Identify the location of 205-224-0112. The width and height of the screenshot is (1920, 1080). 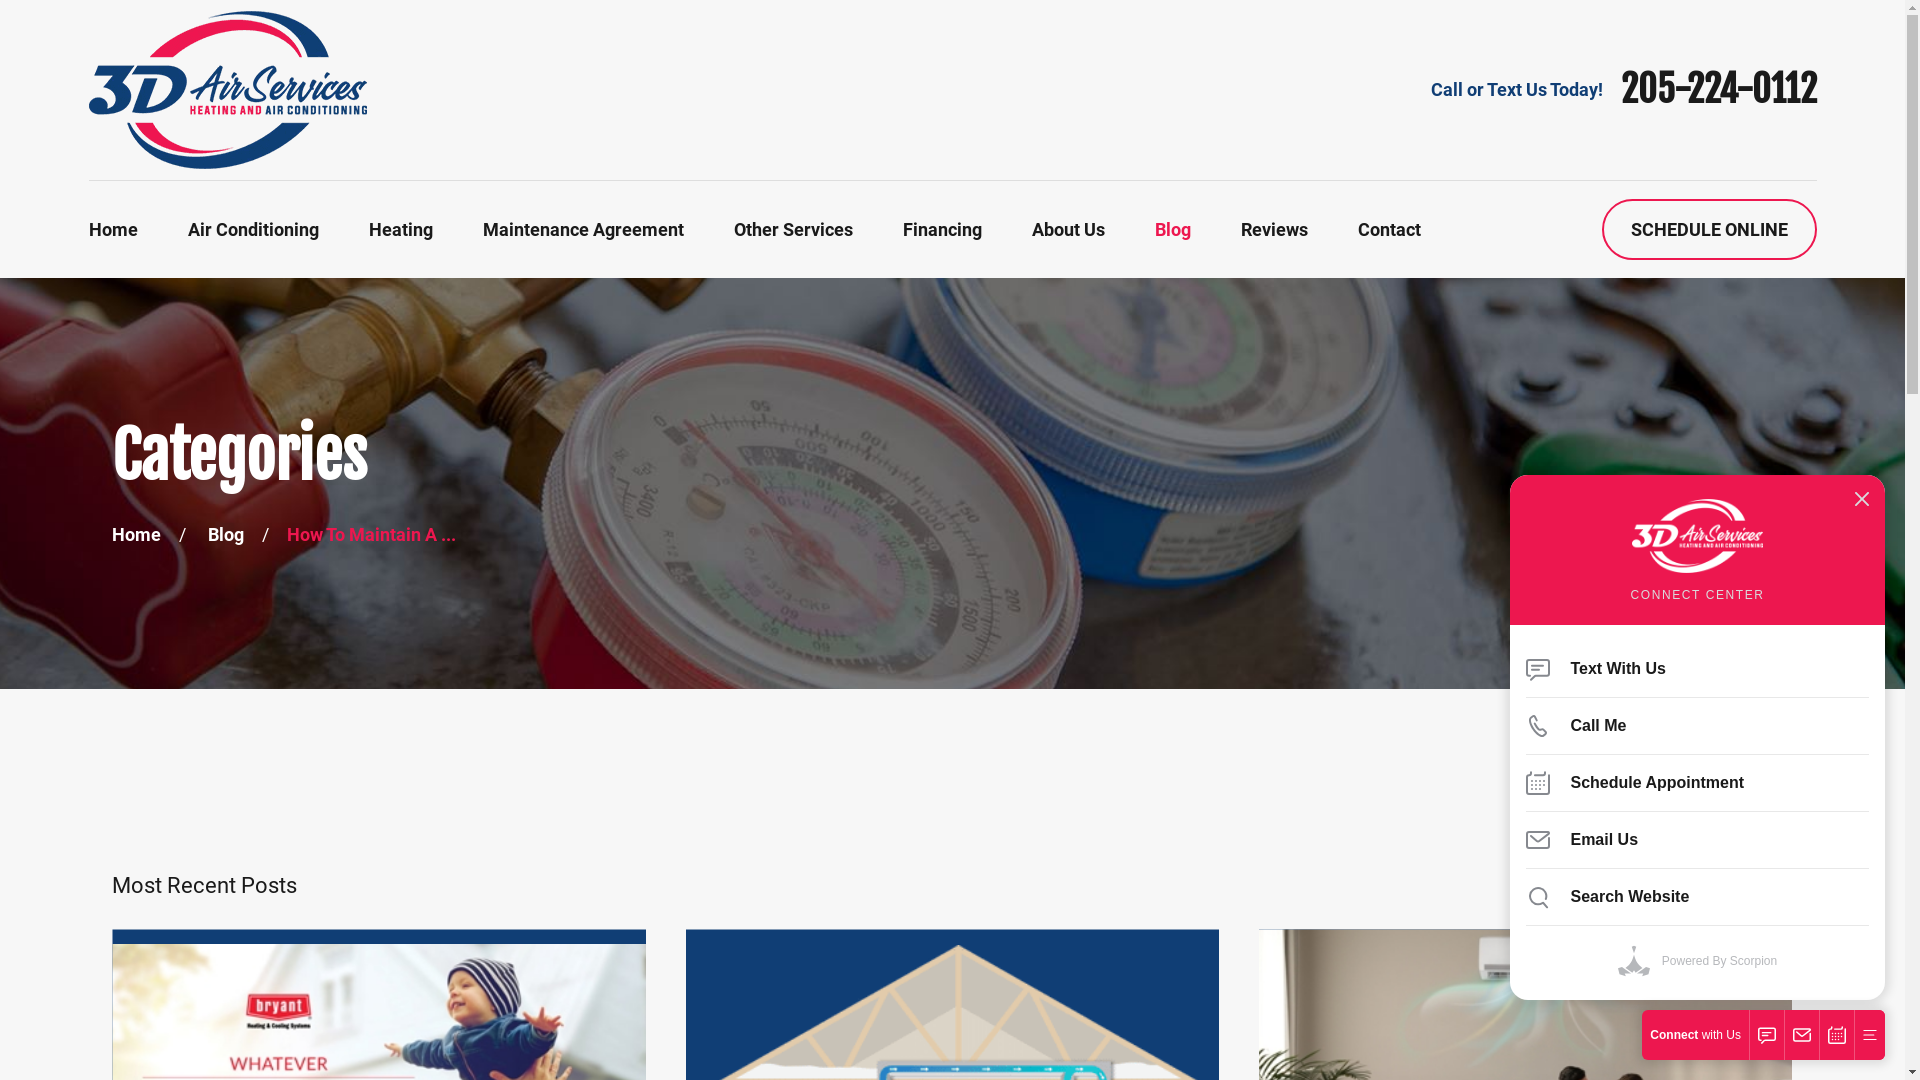
(1718, 90).